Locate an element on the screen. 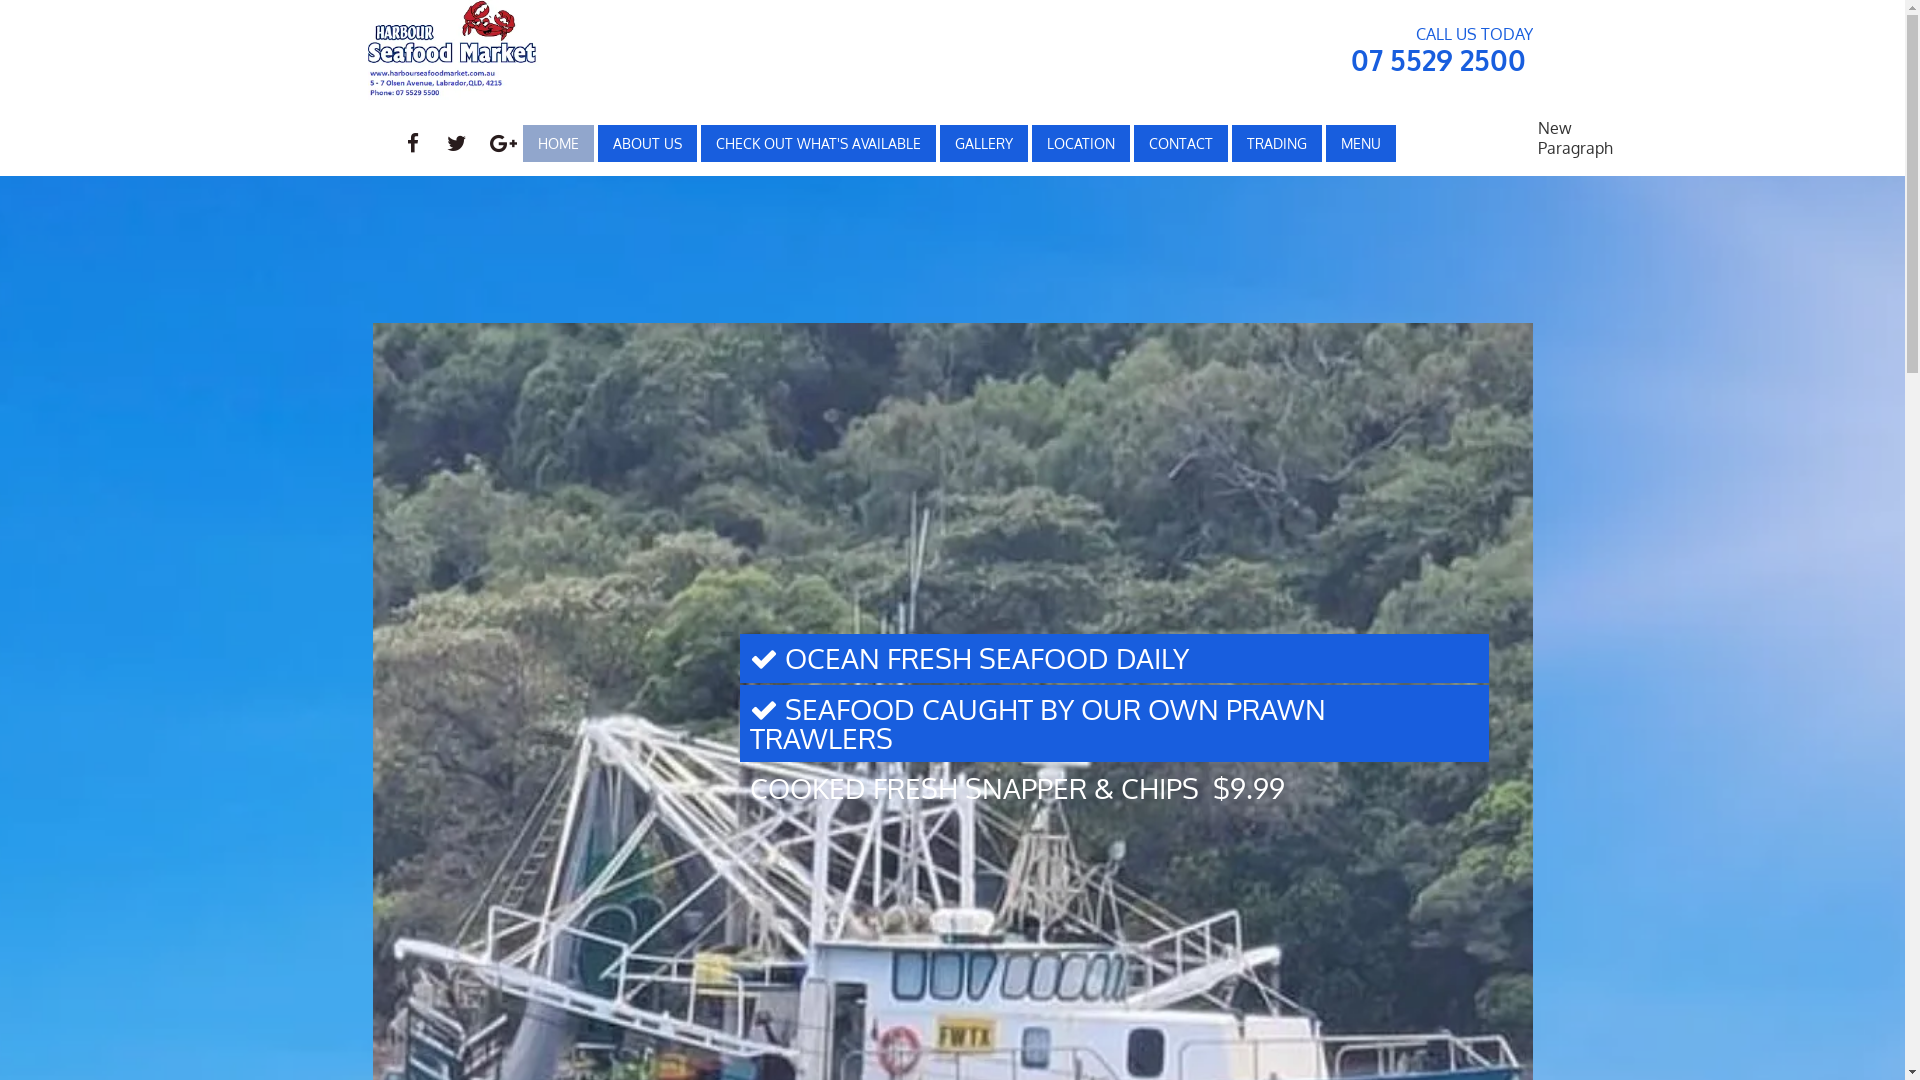 The height and width of the screenshot is (1080, 1920). TRADING is located at coordinates (1276, 142).